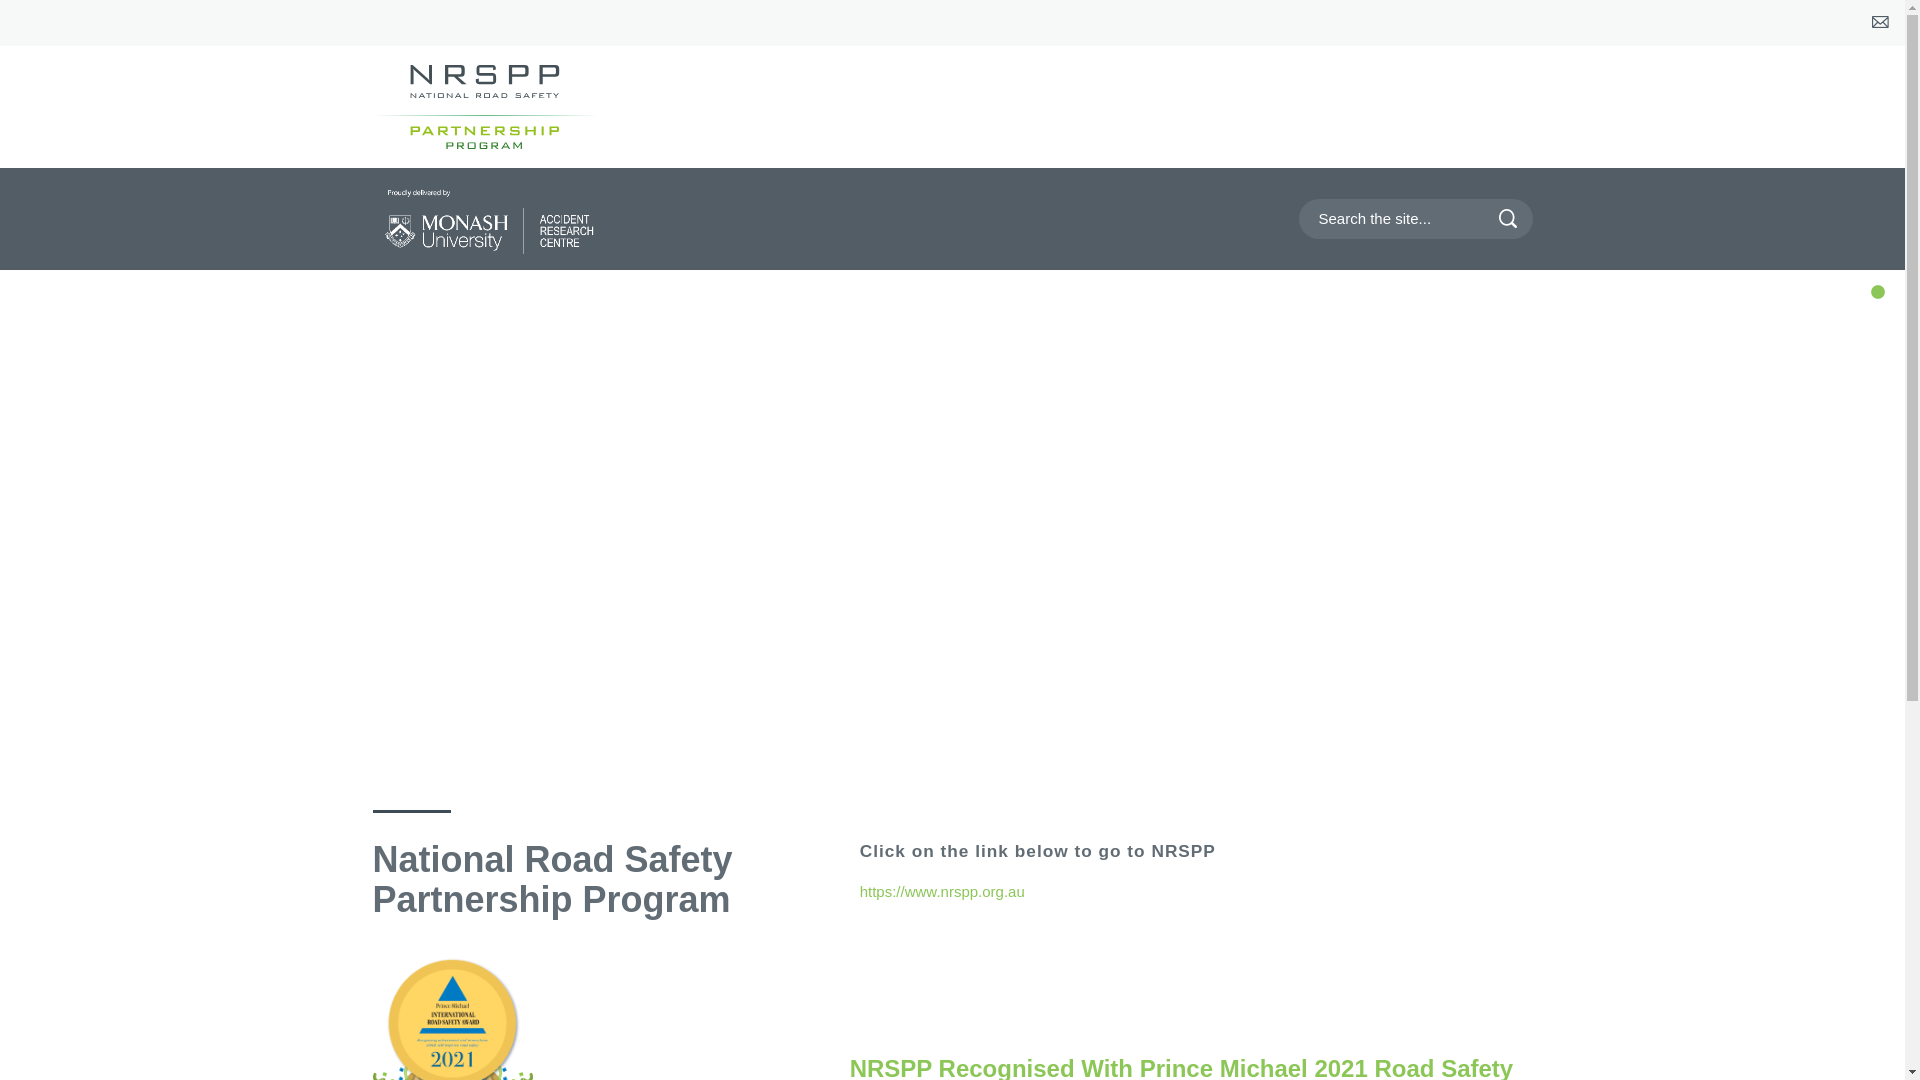 The height and width of the screenshot is (1080, 1920). What do you see at coordinates (952, 710) in the screenshot?
I see `Scroll Down` at bounding box center [952, 710].